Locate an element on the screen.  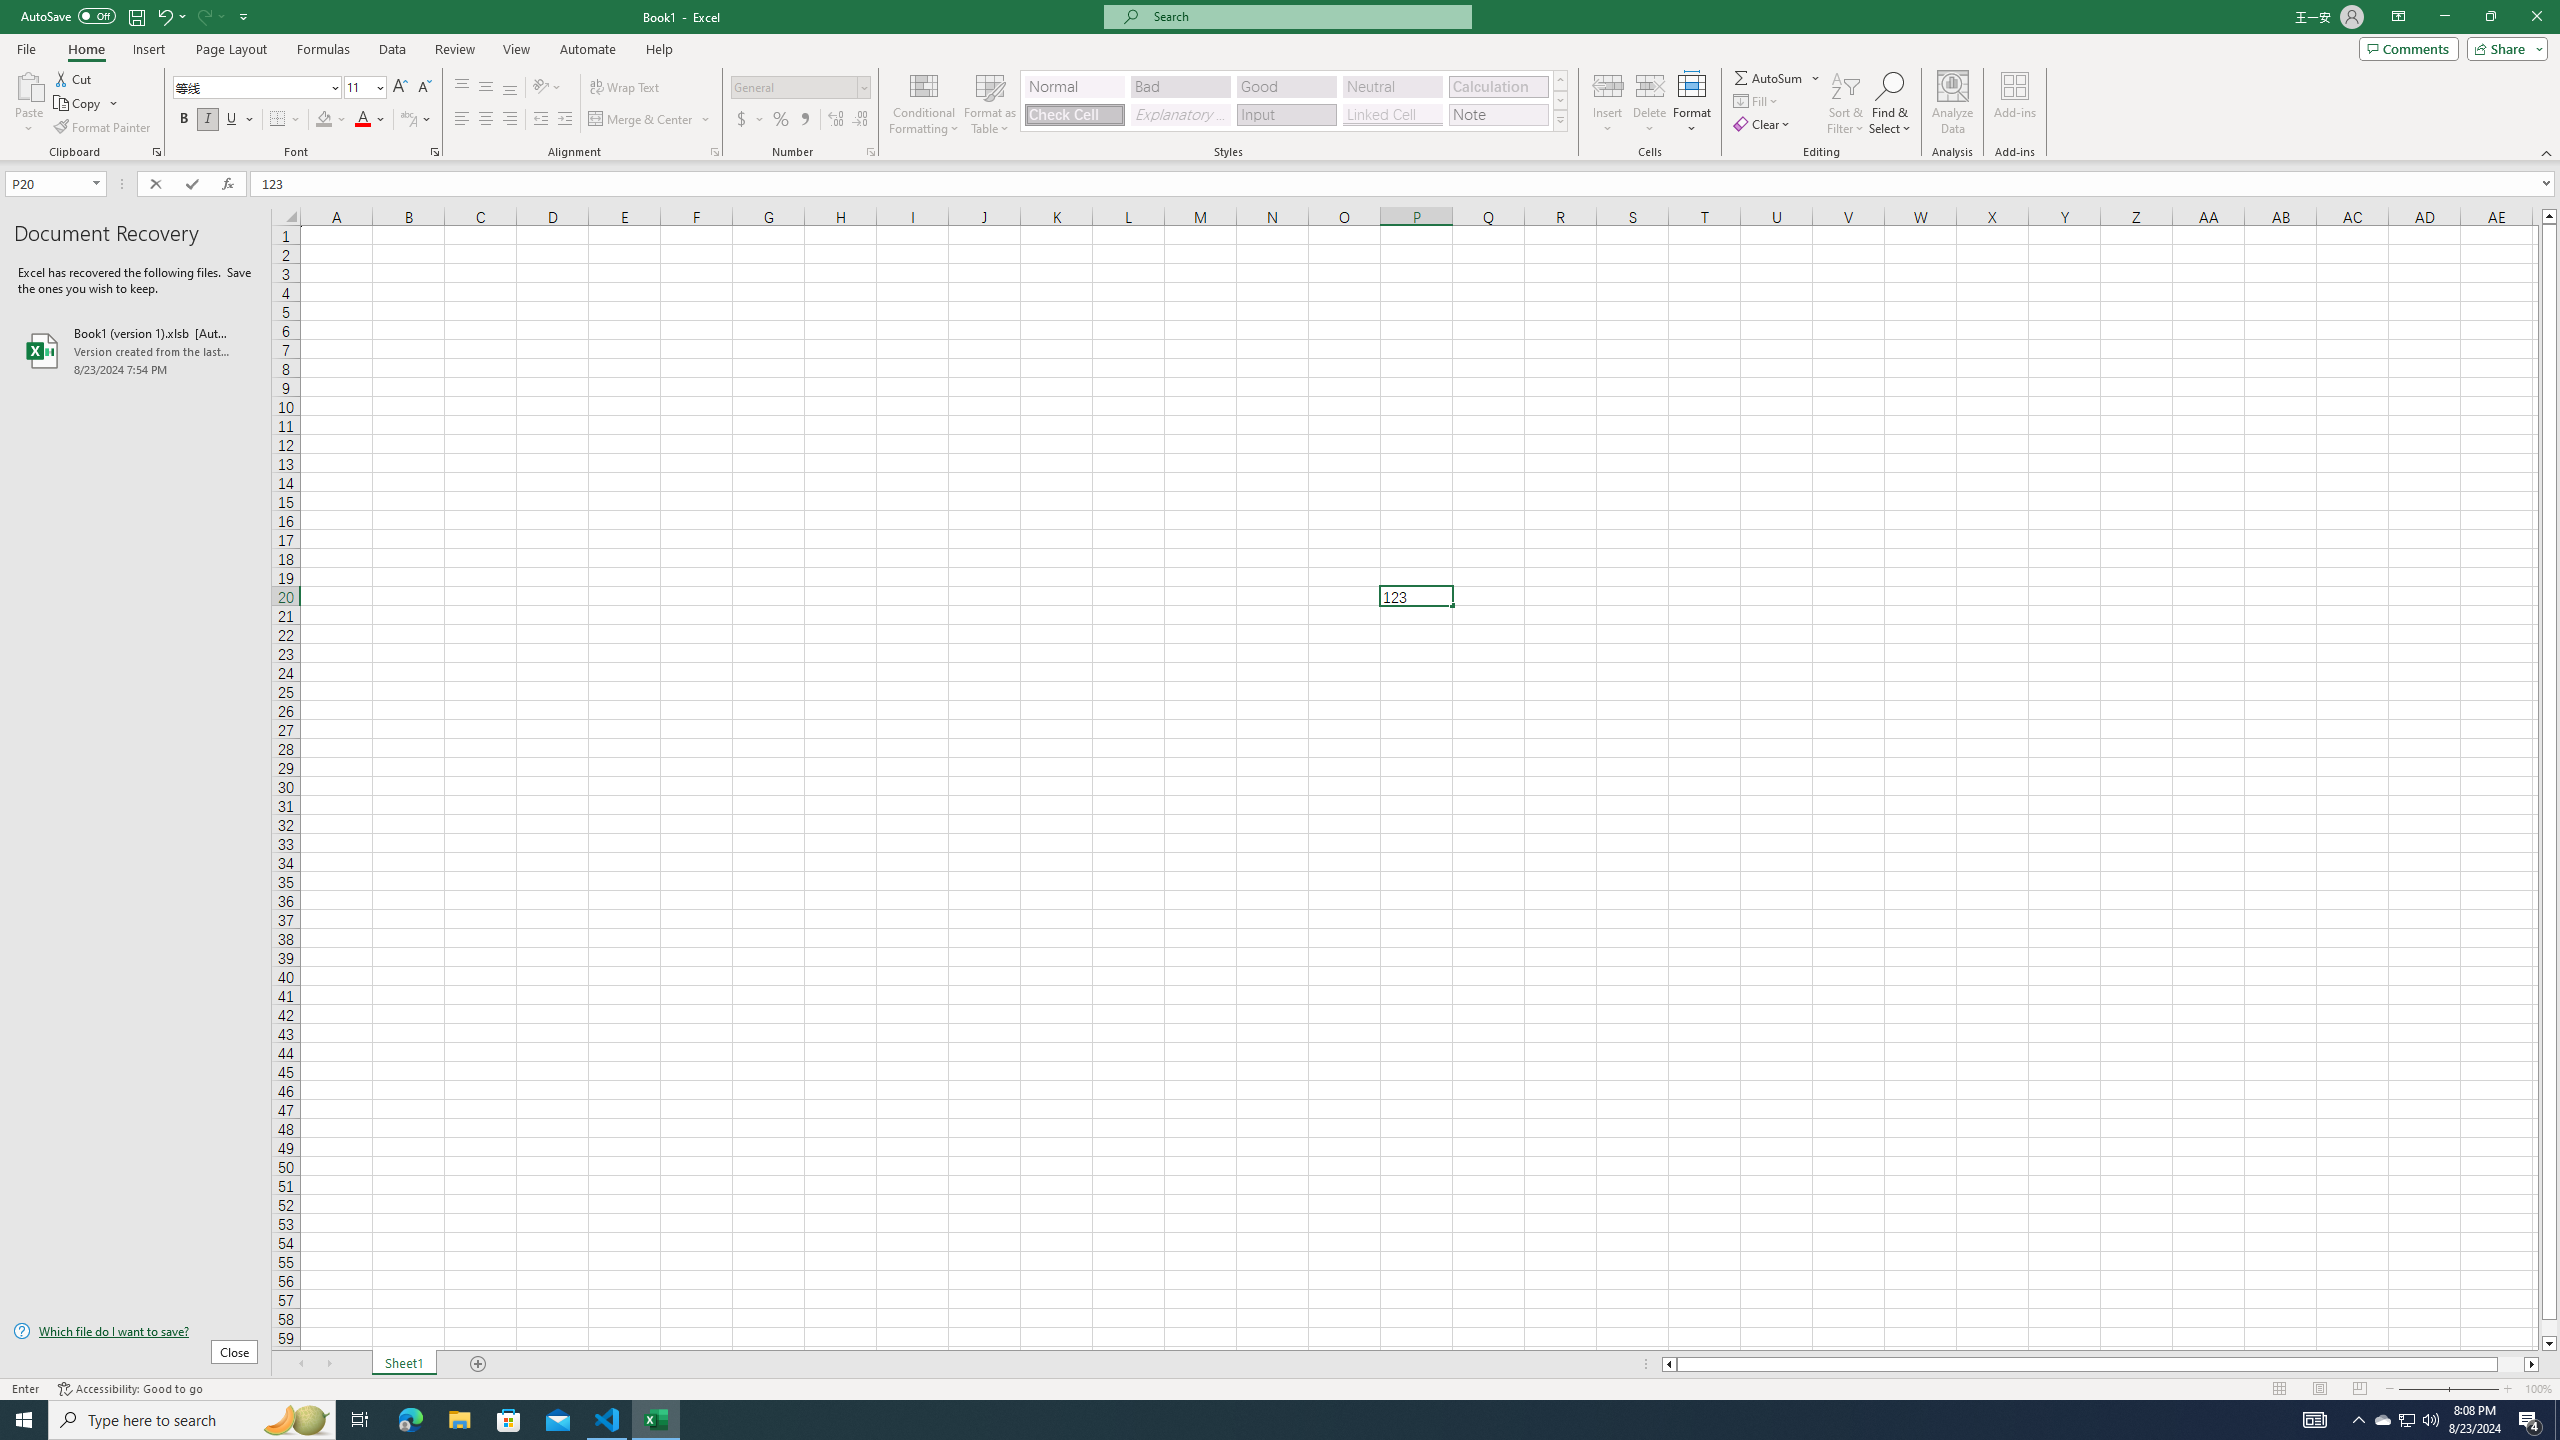
Row Down is located at coordinates (1560, 100).